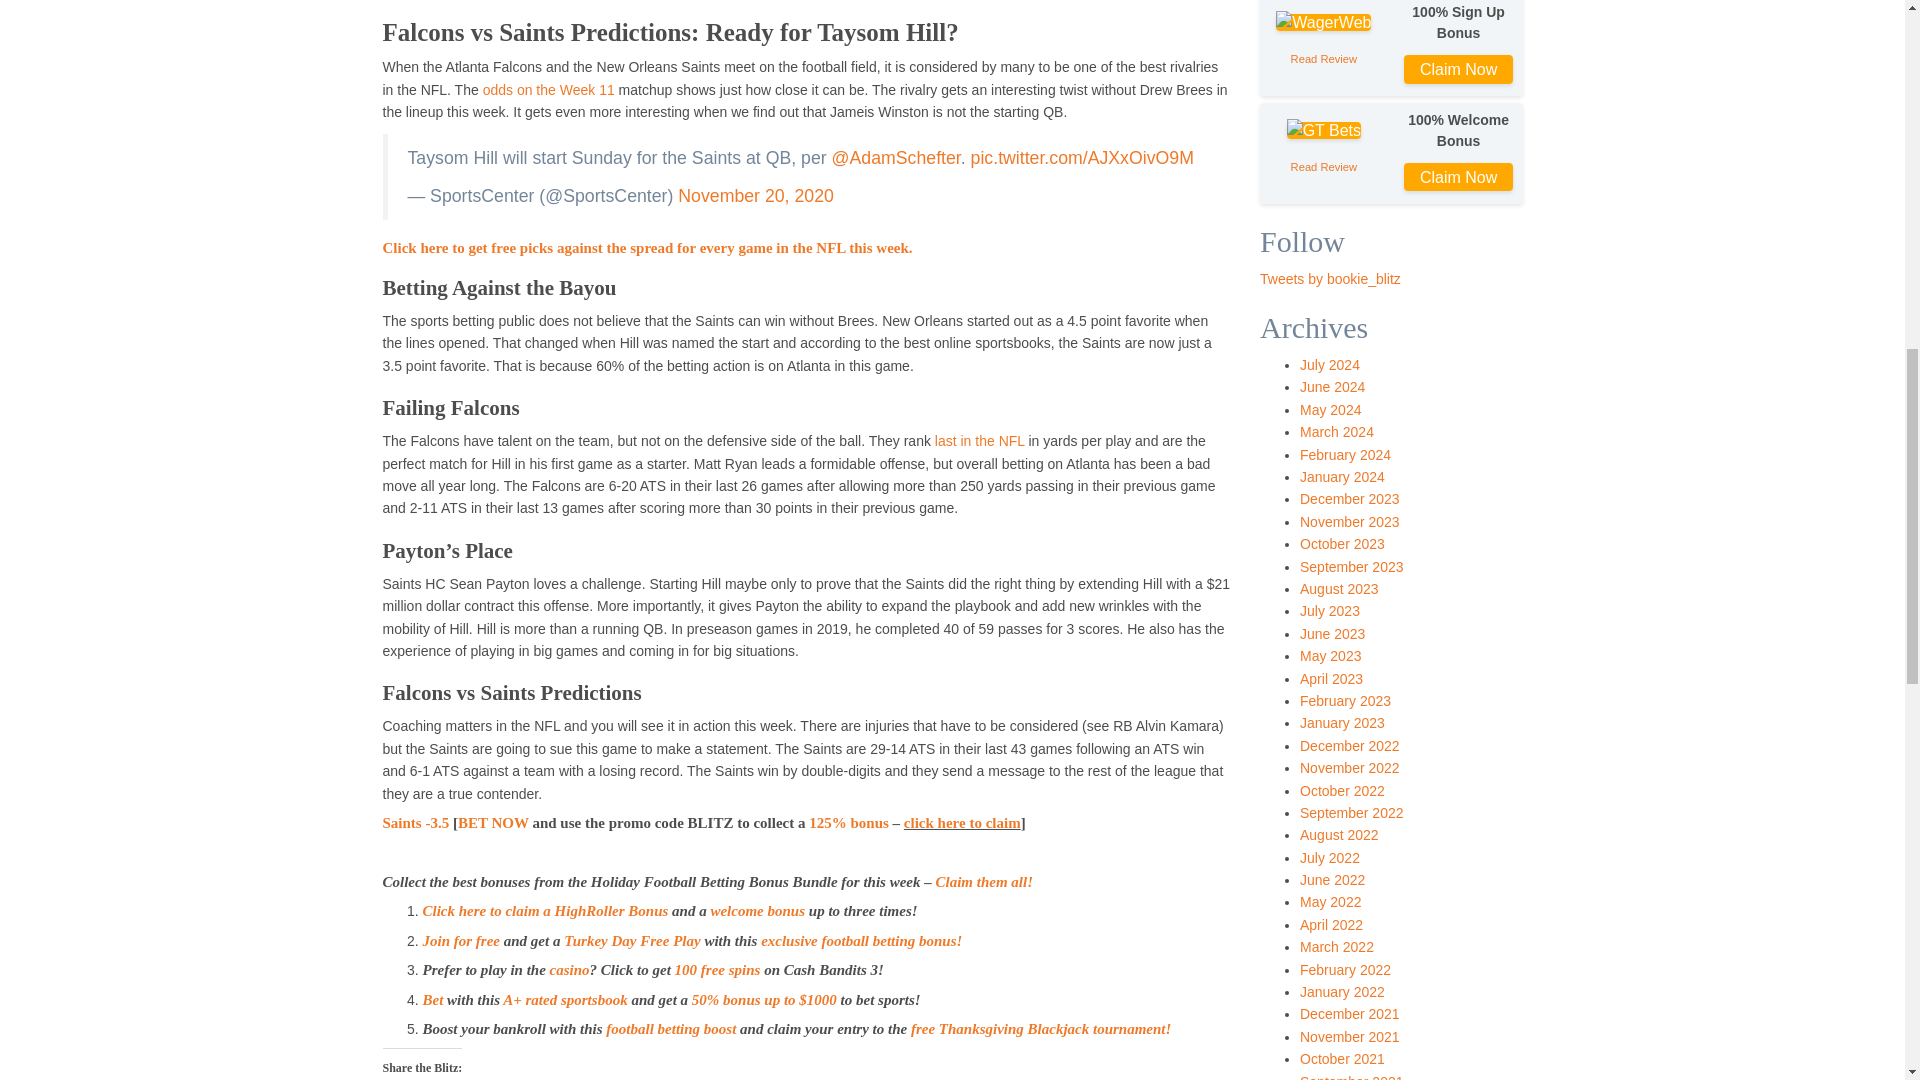 Image resolution: width=1920 pixels, height=1080 pixels. What do you see at coordinates (962, 822) in the screenshot?
I see `click here to claim` at bounding box center [962, 822].